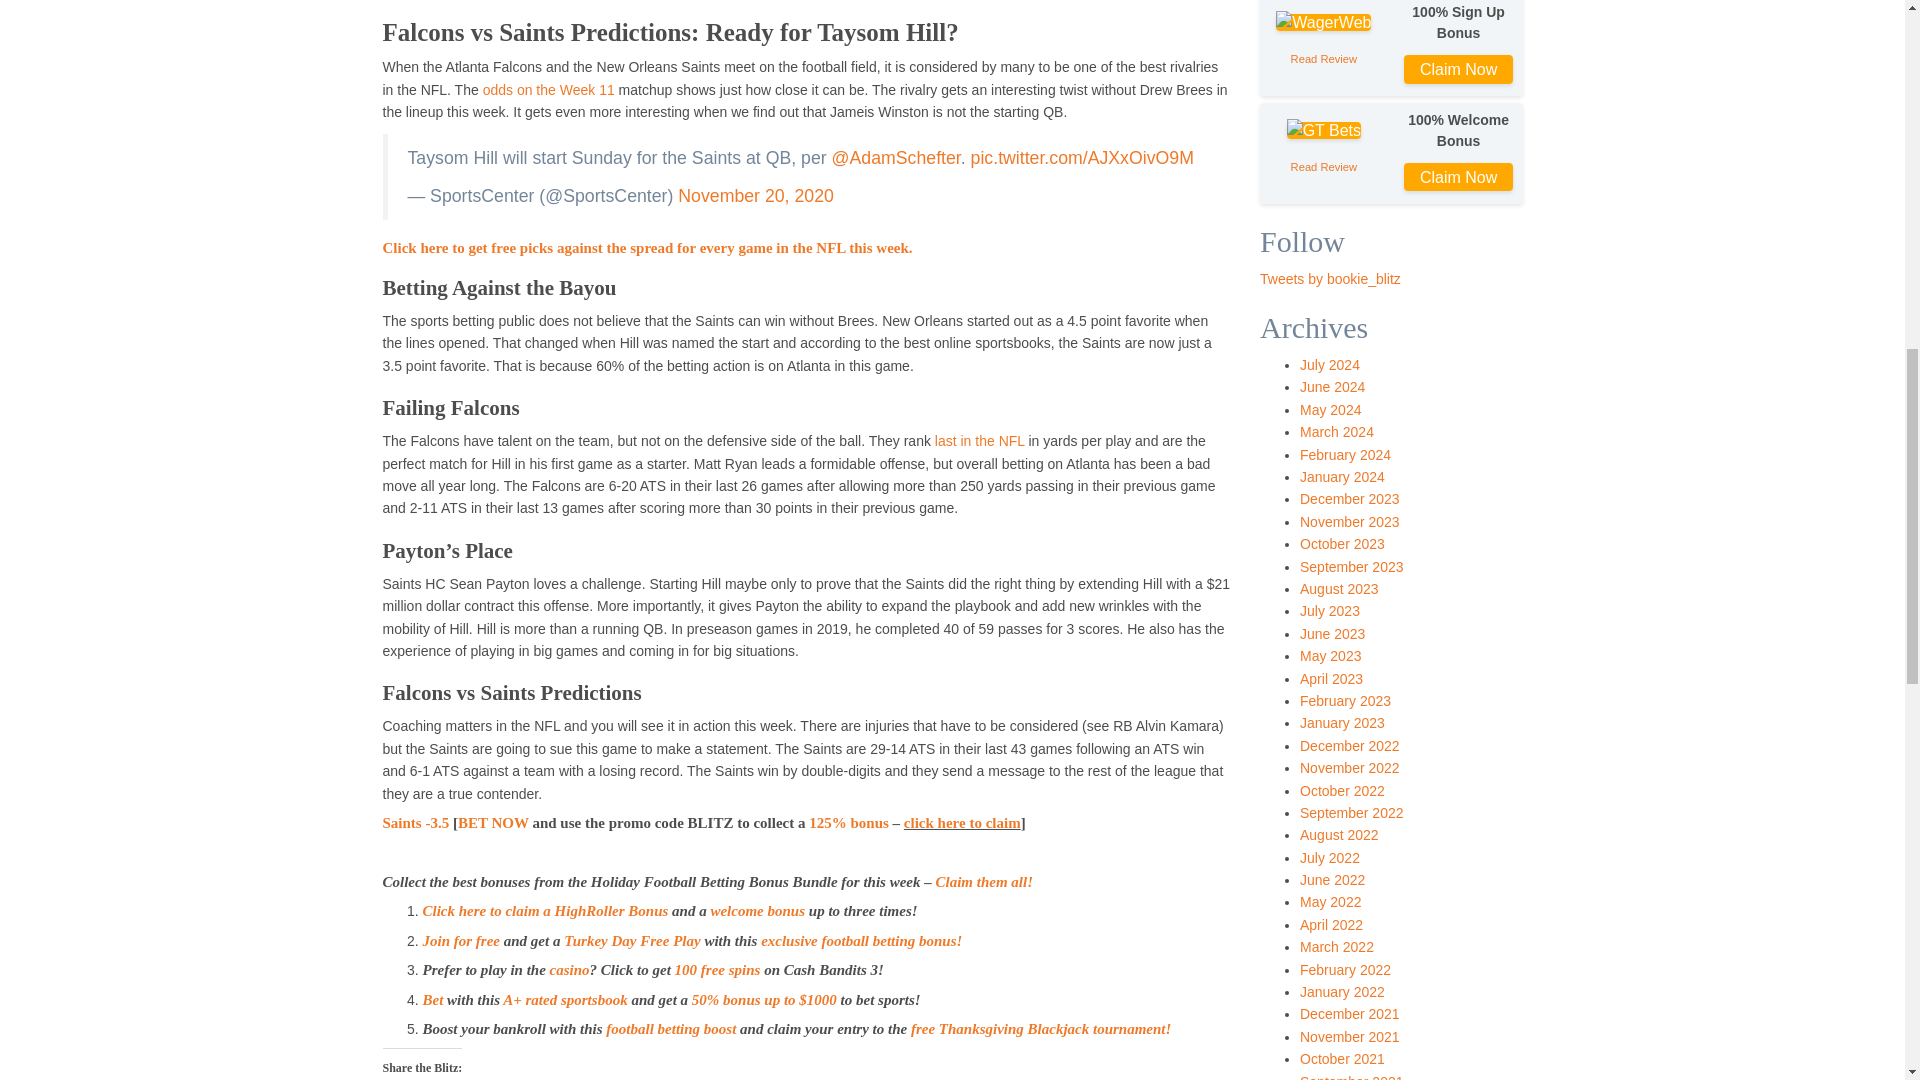 Image resolution: width=1920 pixels, height=1080 pixels. What do you see at coordinates (962, 822) in the screenshot?
I see `click here to claim` at bounding box center [962, 822].